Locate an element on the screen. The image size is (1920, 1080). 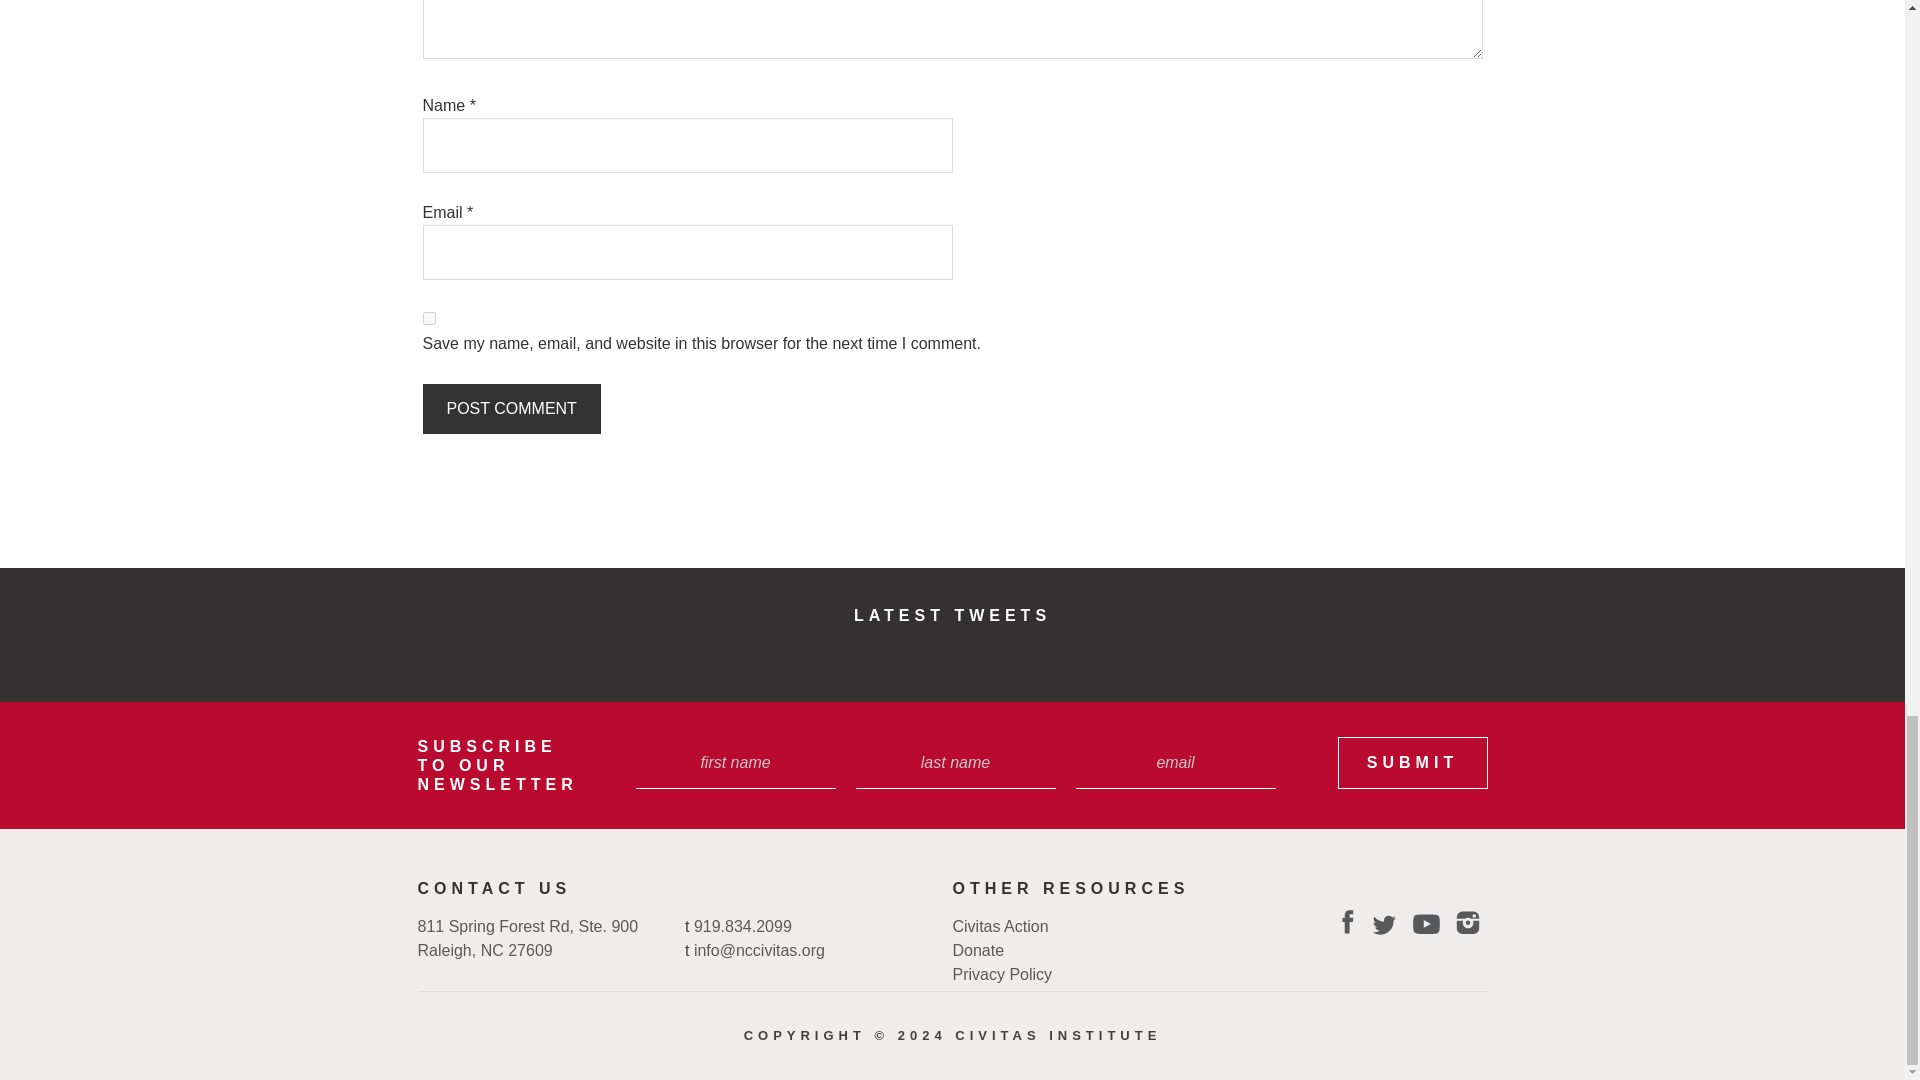
yes is located at coordinates (428, 318).